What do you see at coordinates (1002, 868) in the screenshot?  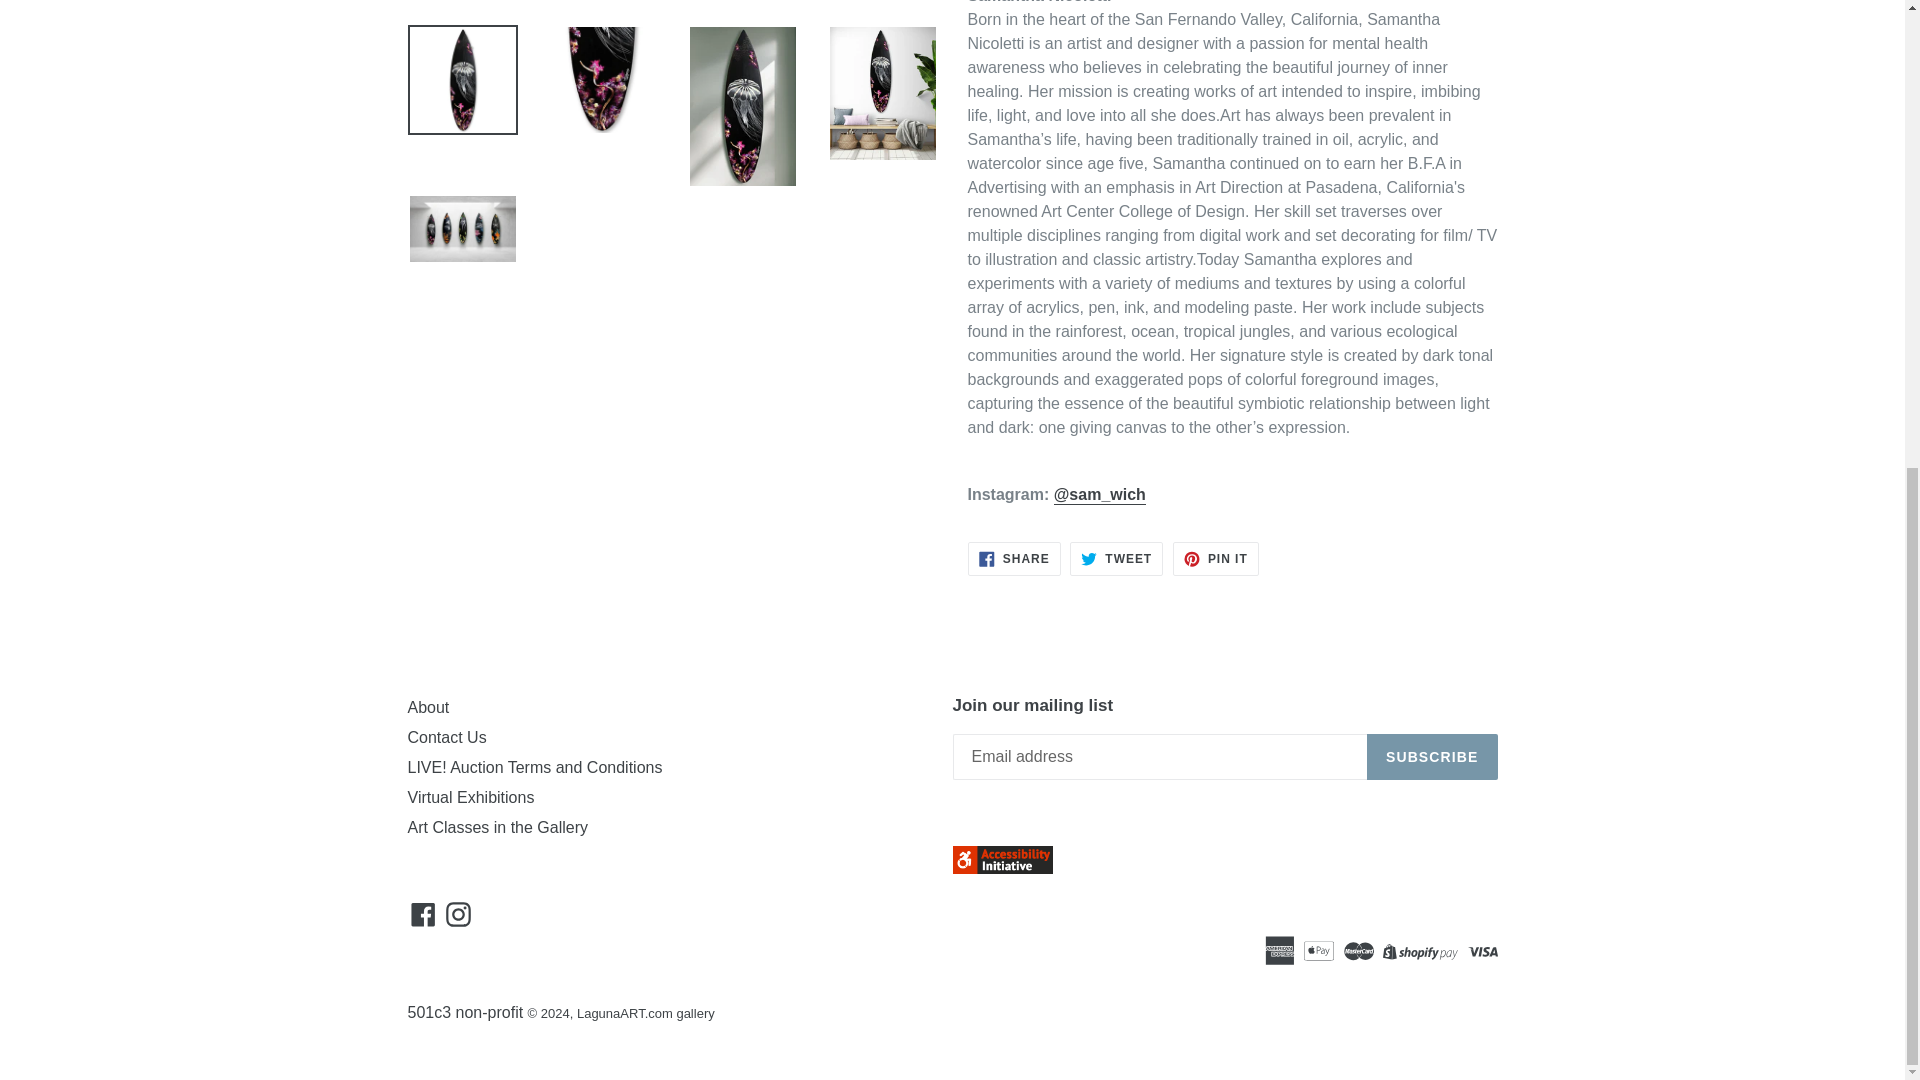 I see `Click to view Accessibility Initiative Certificate` at bounding box center [1002, 868].